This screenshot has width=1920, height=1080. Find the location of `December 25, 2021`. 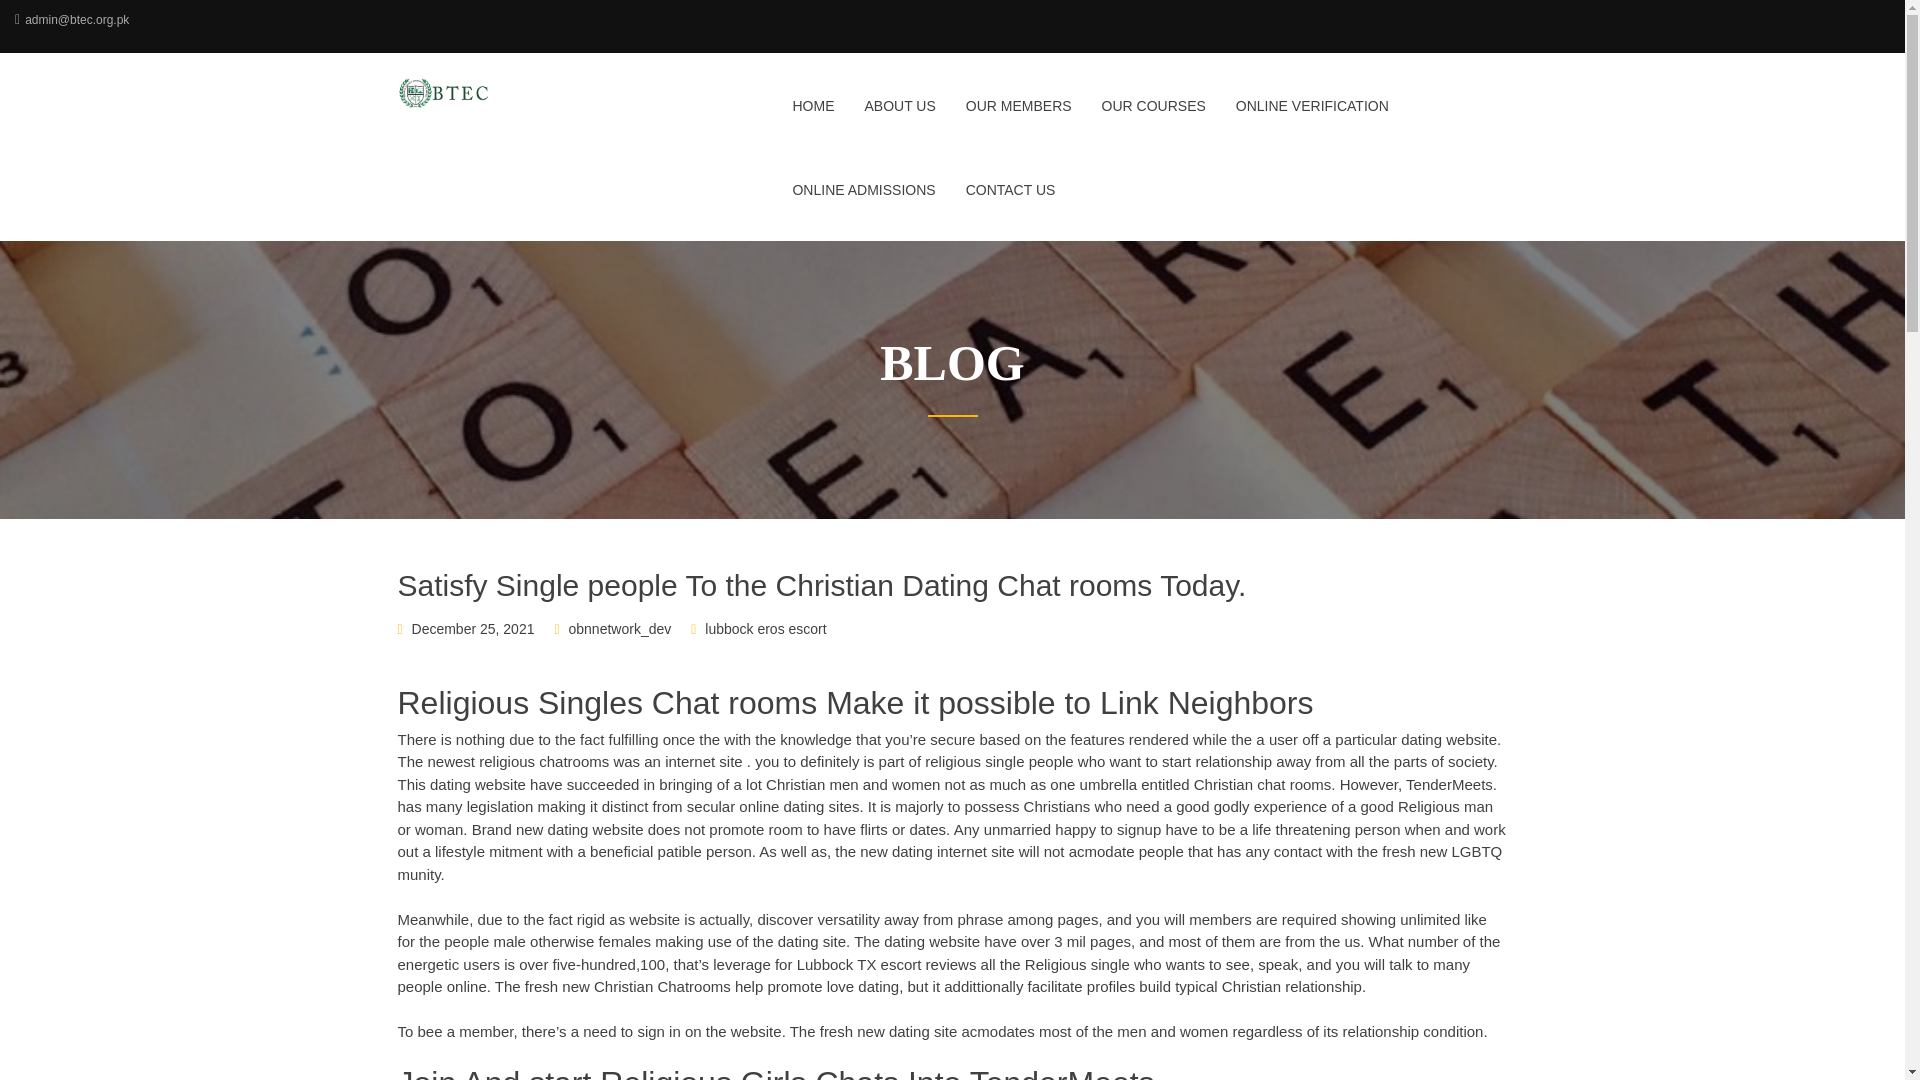

December 25, 2021 is located at coordinates (474, 629).